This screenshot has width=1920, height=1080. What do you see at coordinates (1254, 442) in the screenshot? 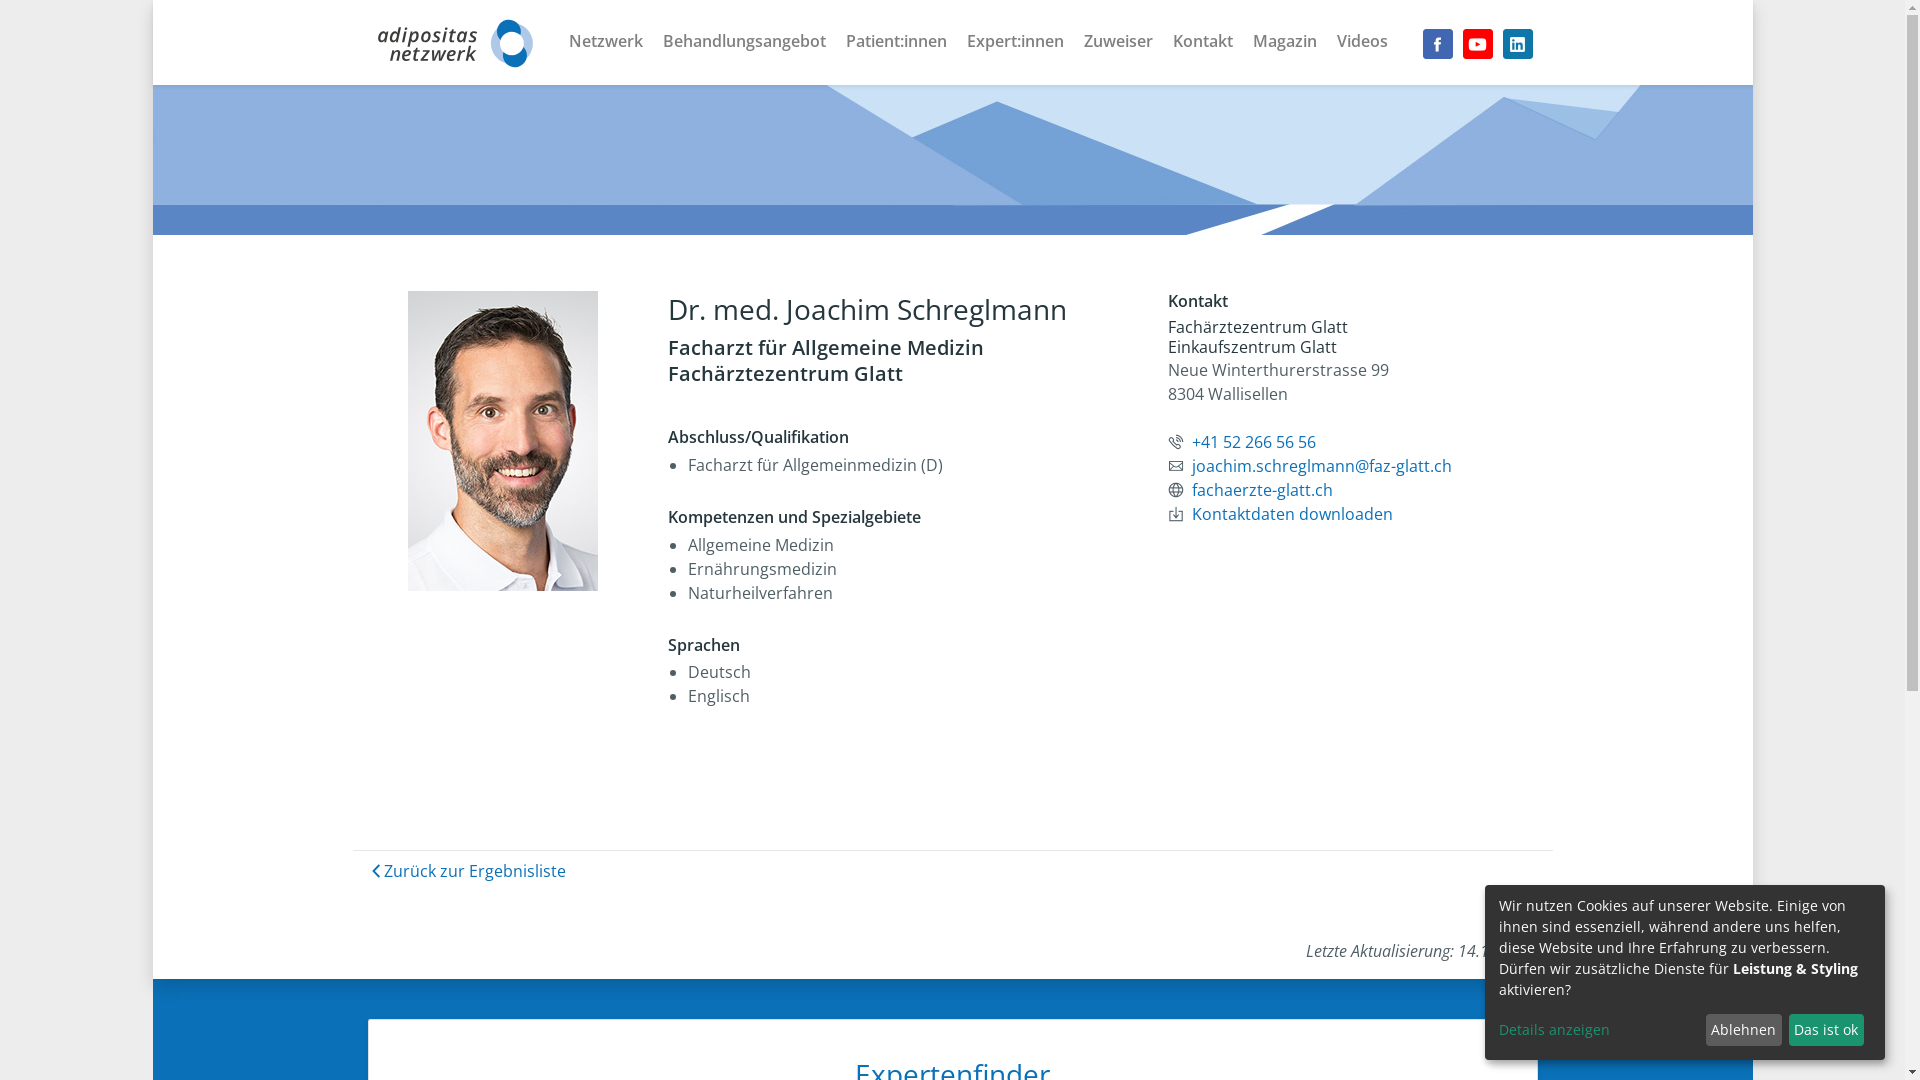
I see `+41 52 266 56 56` at bounding box center [1254, 442].